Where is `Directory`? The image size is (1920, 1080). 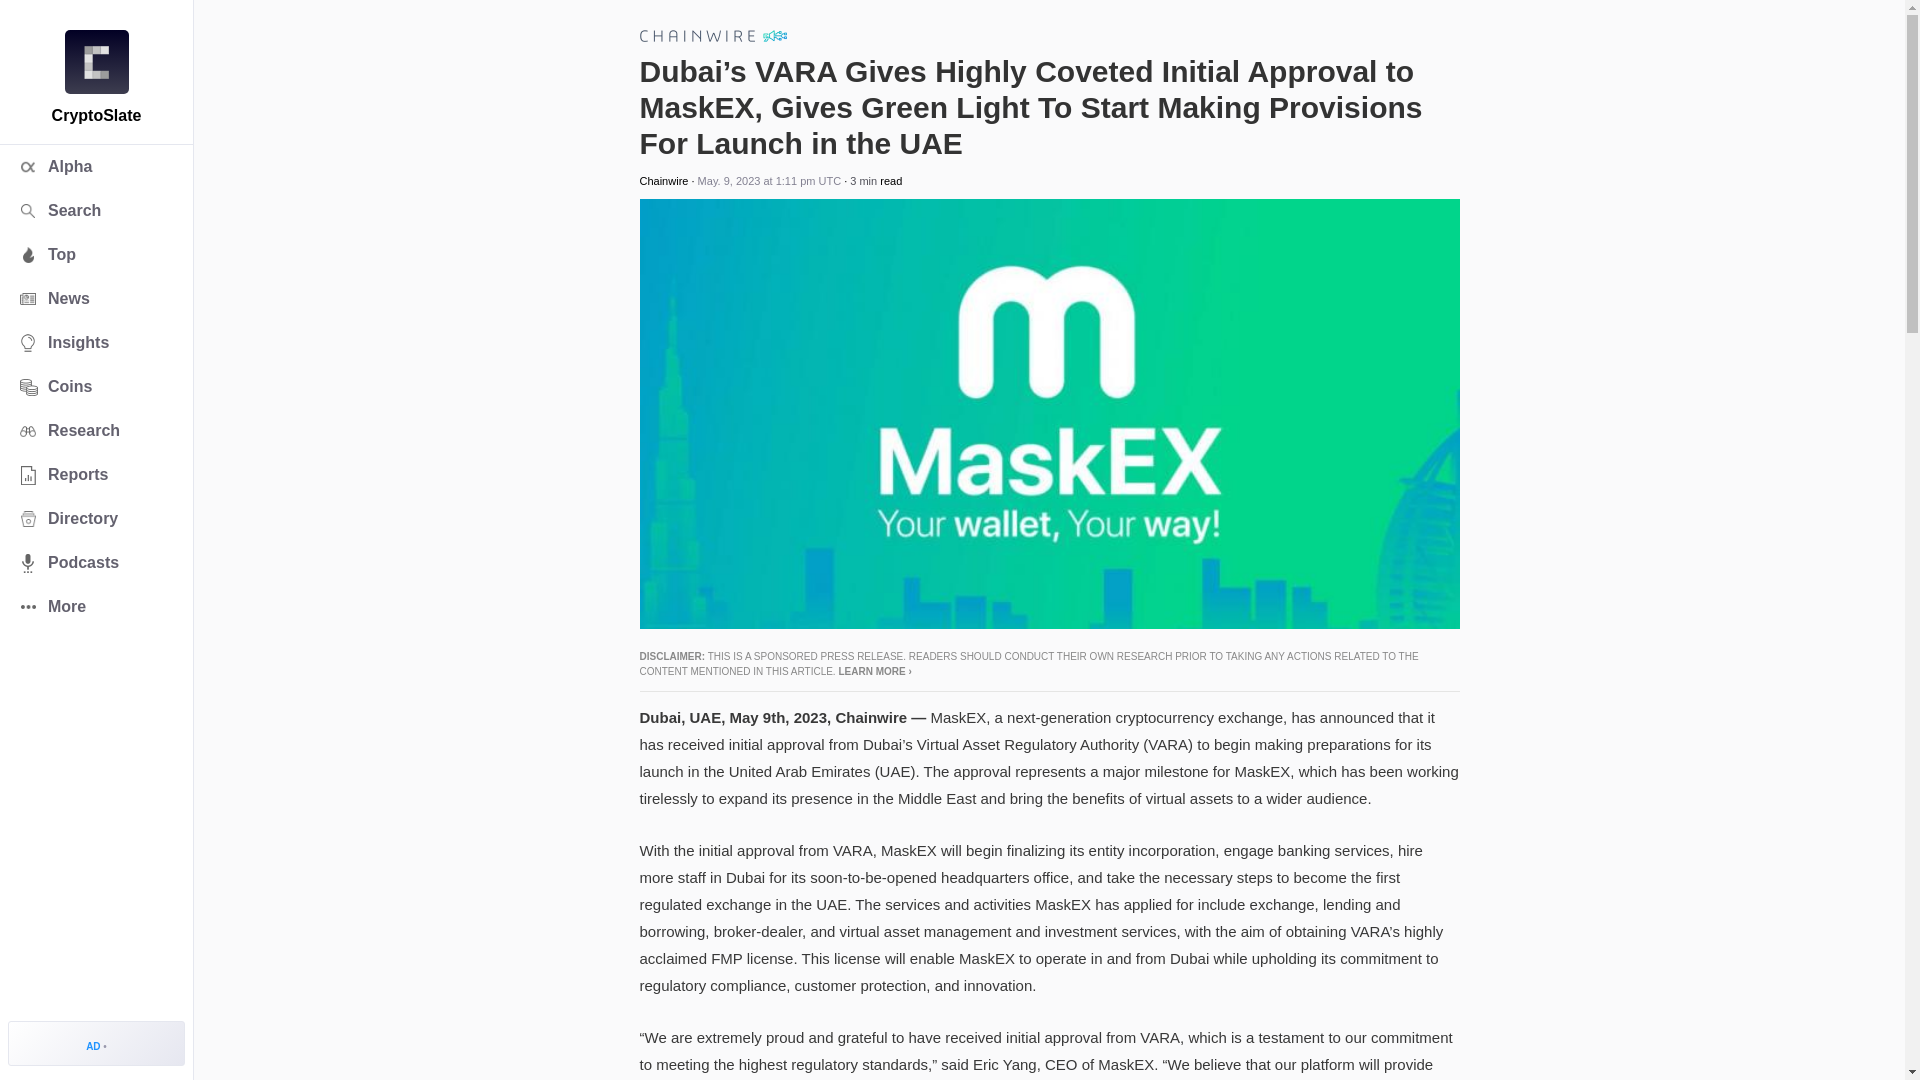
Directory is located at coordinates (96, 518).